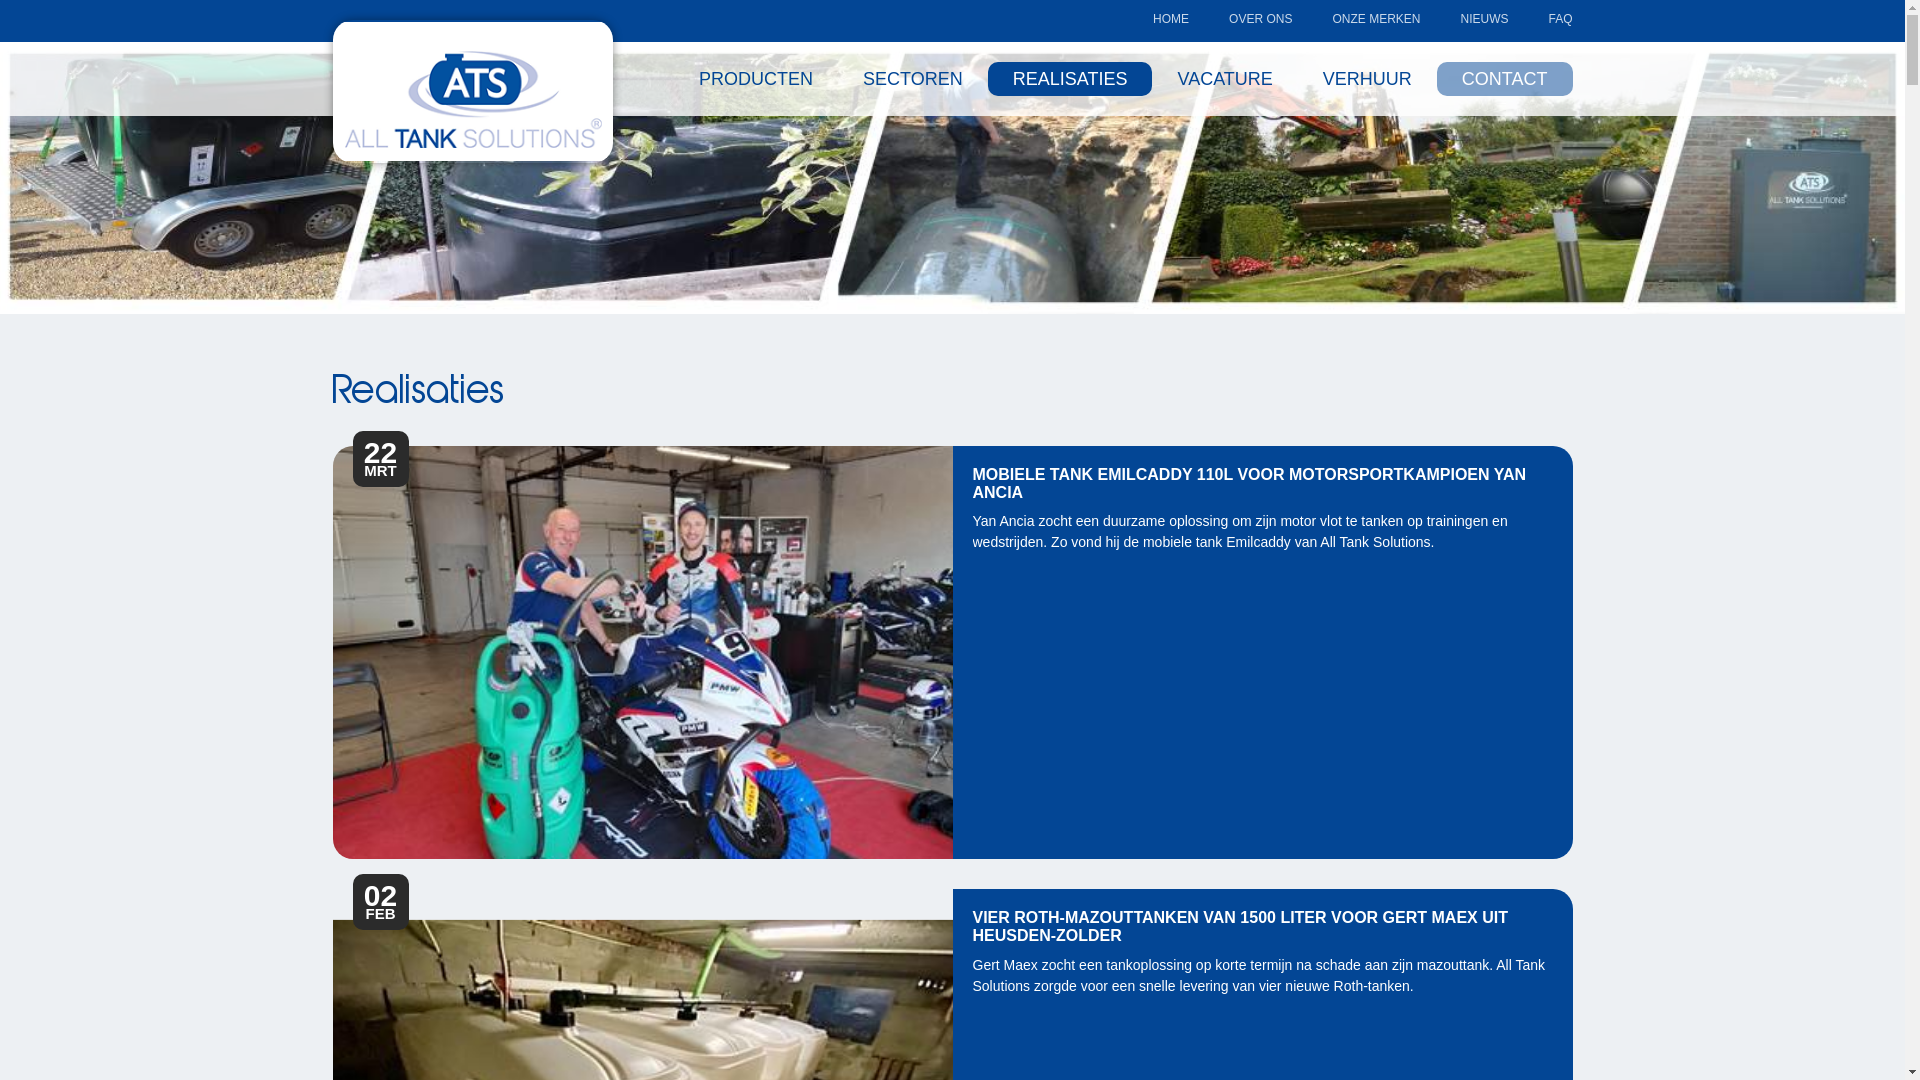  Describe the element at coordinates (1224, 79) in the screenshot. I see `VACATURE` at that location.